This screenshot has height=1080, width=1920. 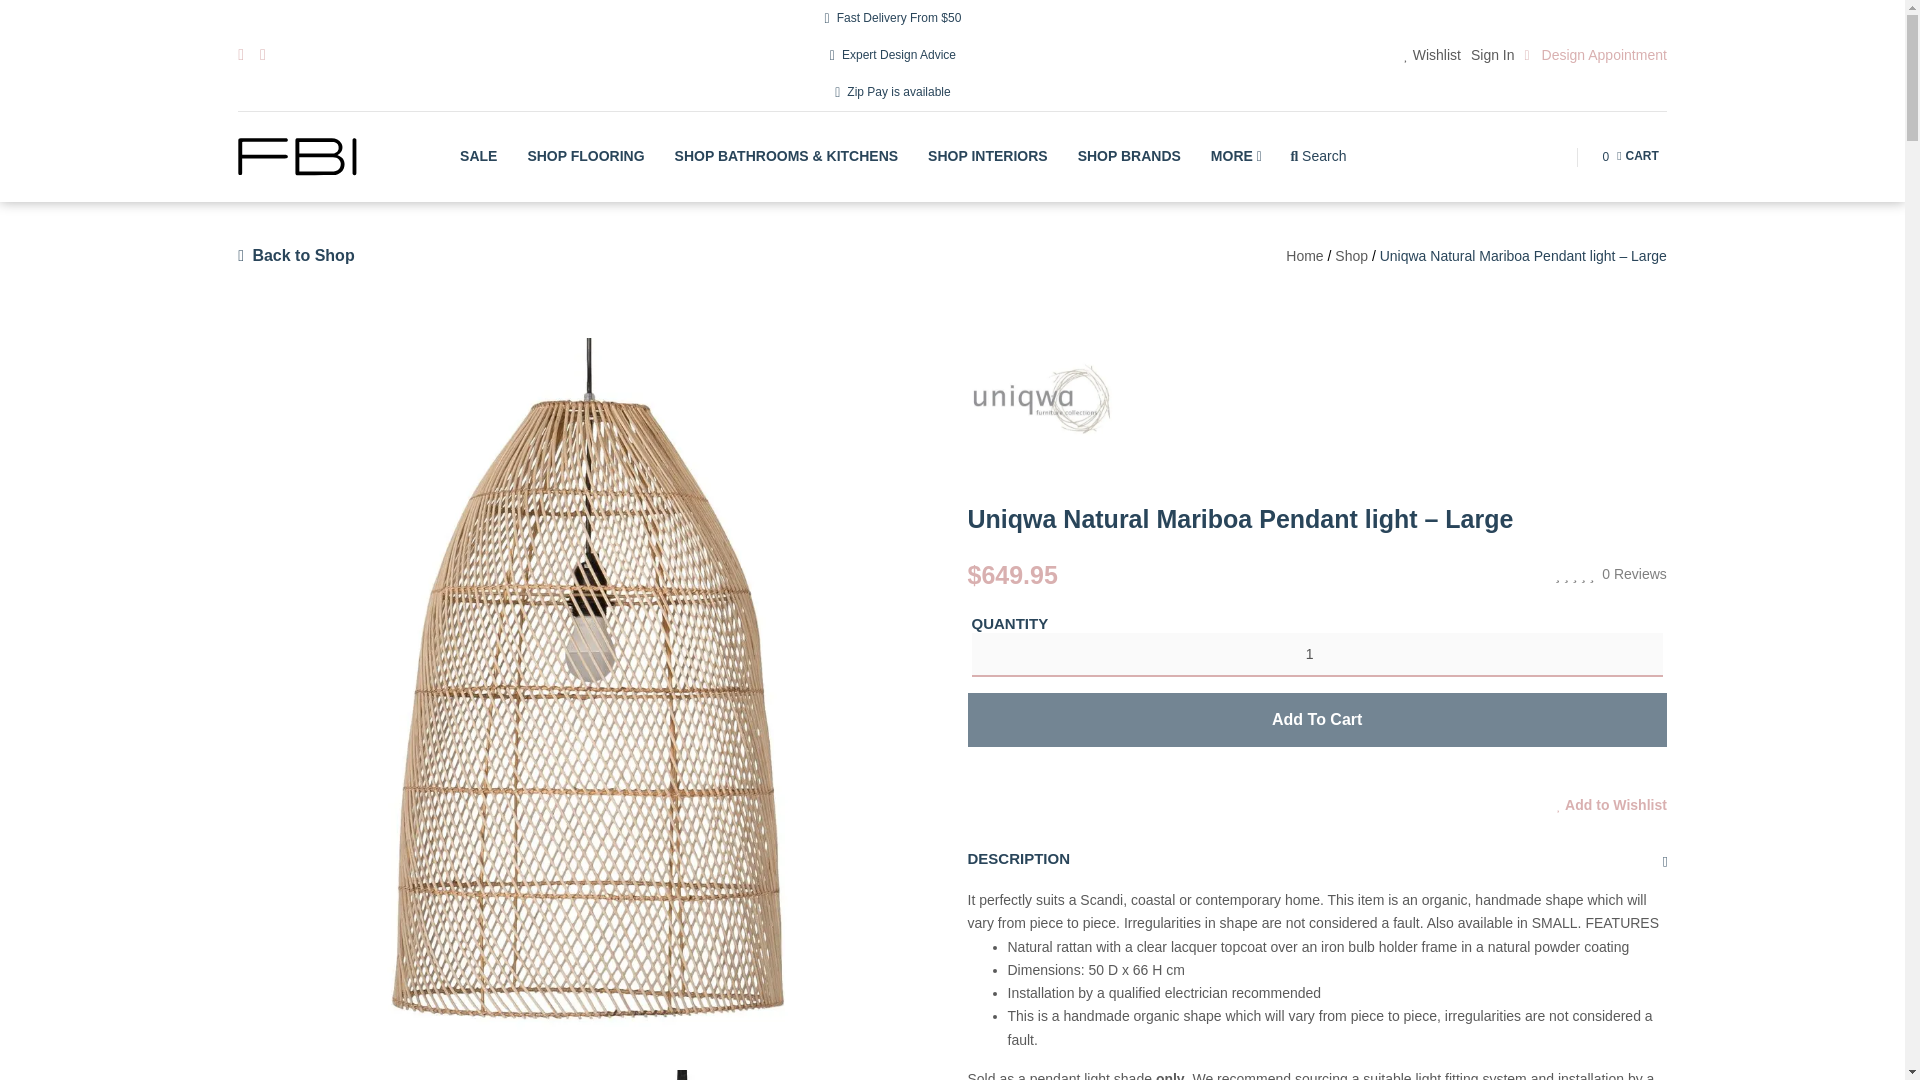 What do you see at coordinates (298, 158) in the screenshot?
I see `SHOP FLOORING` at bounding box center [298, 158].